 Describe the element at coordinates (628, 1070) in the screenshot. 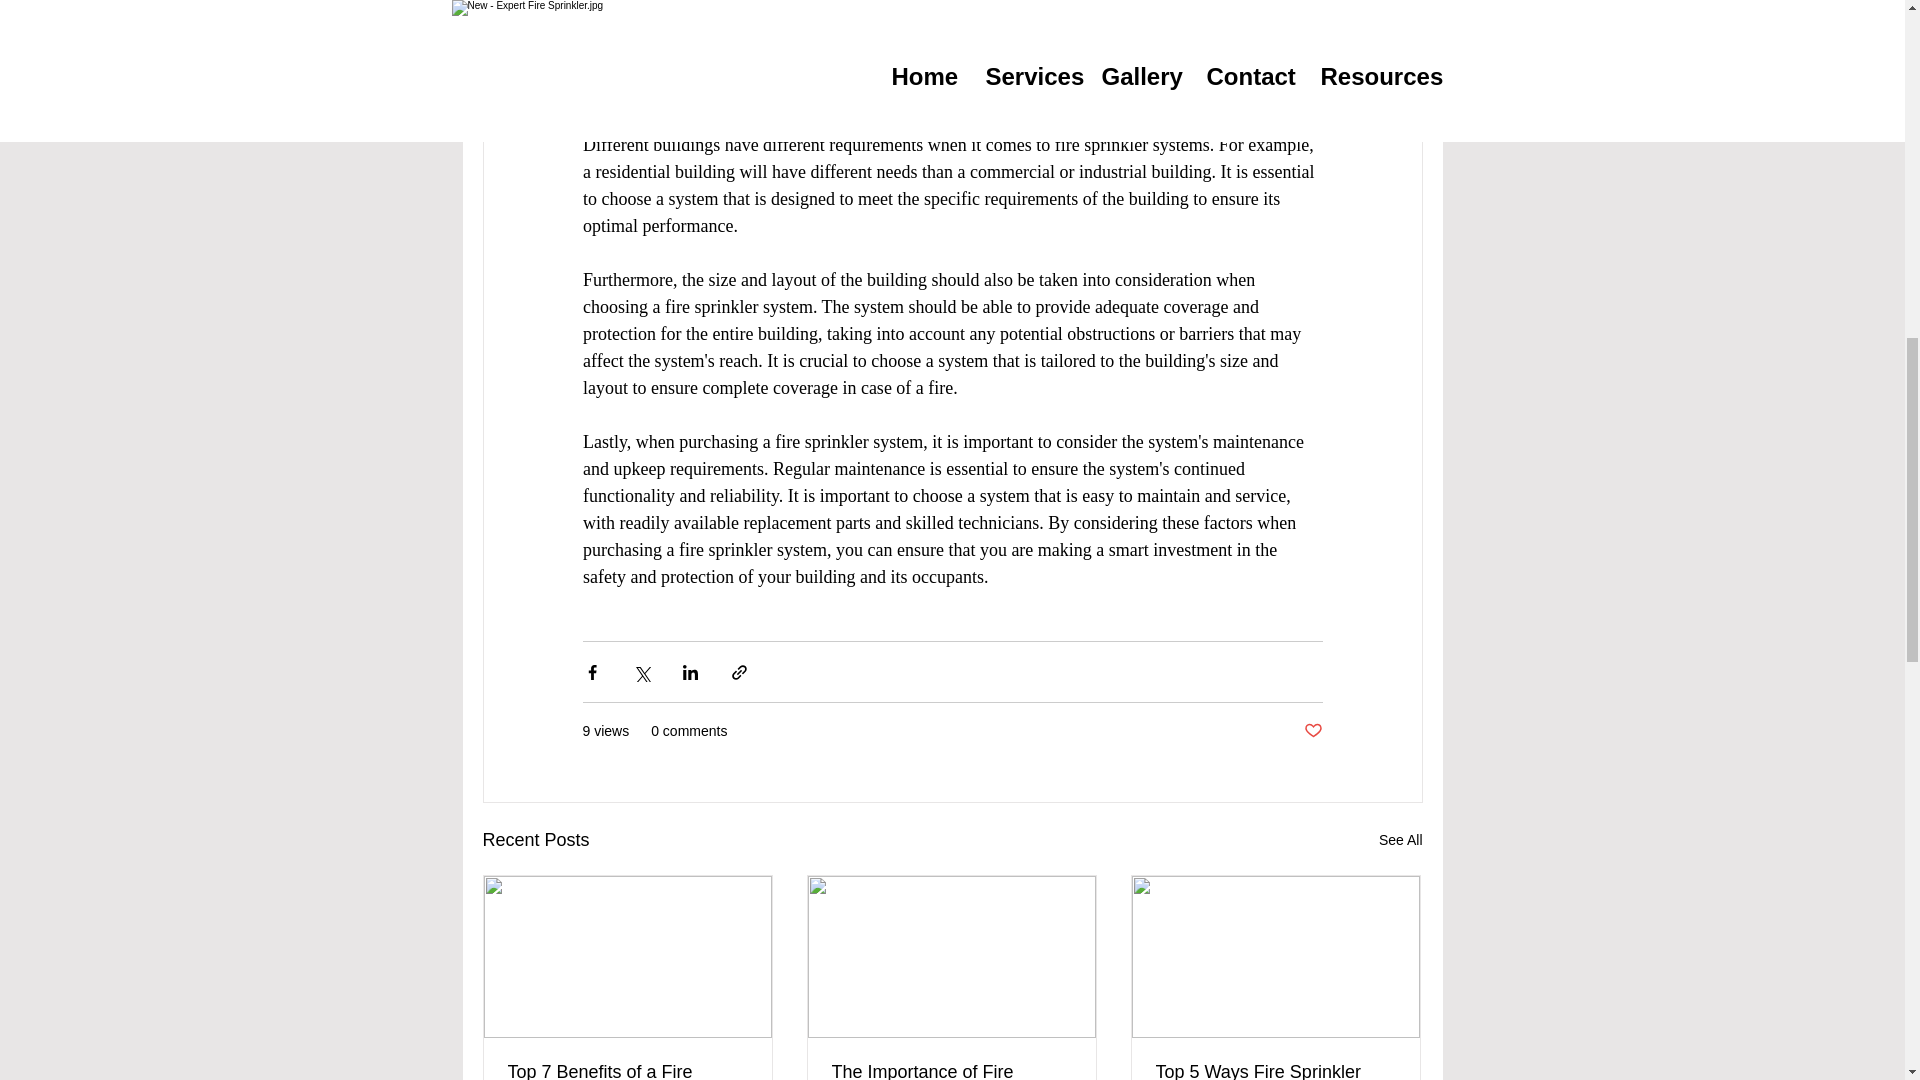

I see `Top 7 Benefits of a Fire Suppression Sprinkler System` at that location.